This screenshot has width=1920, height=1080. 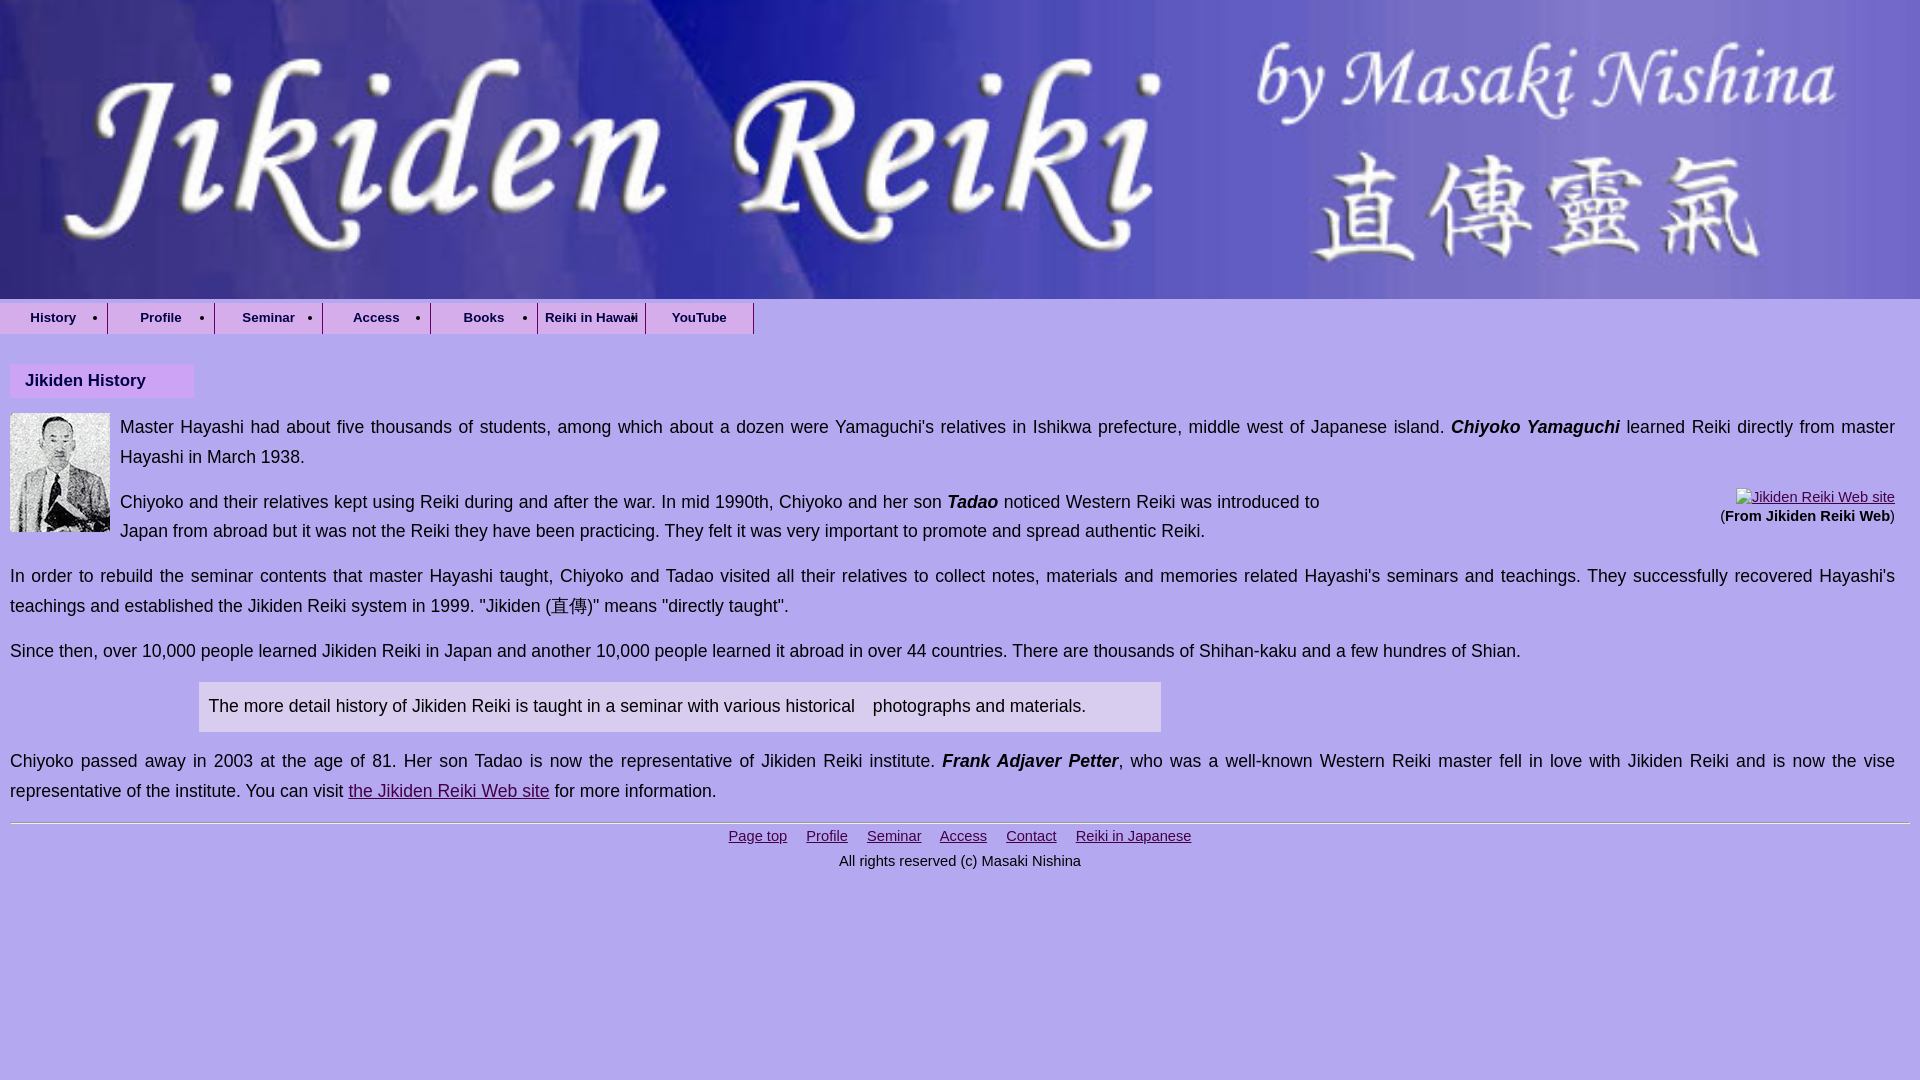 What do you see at coordinates (894, 836) in the screenshot?
I see `Seminar` at bounding box center [894, 836].